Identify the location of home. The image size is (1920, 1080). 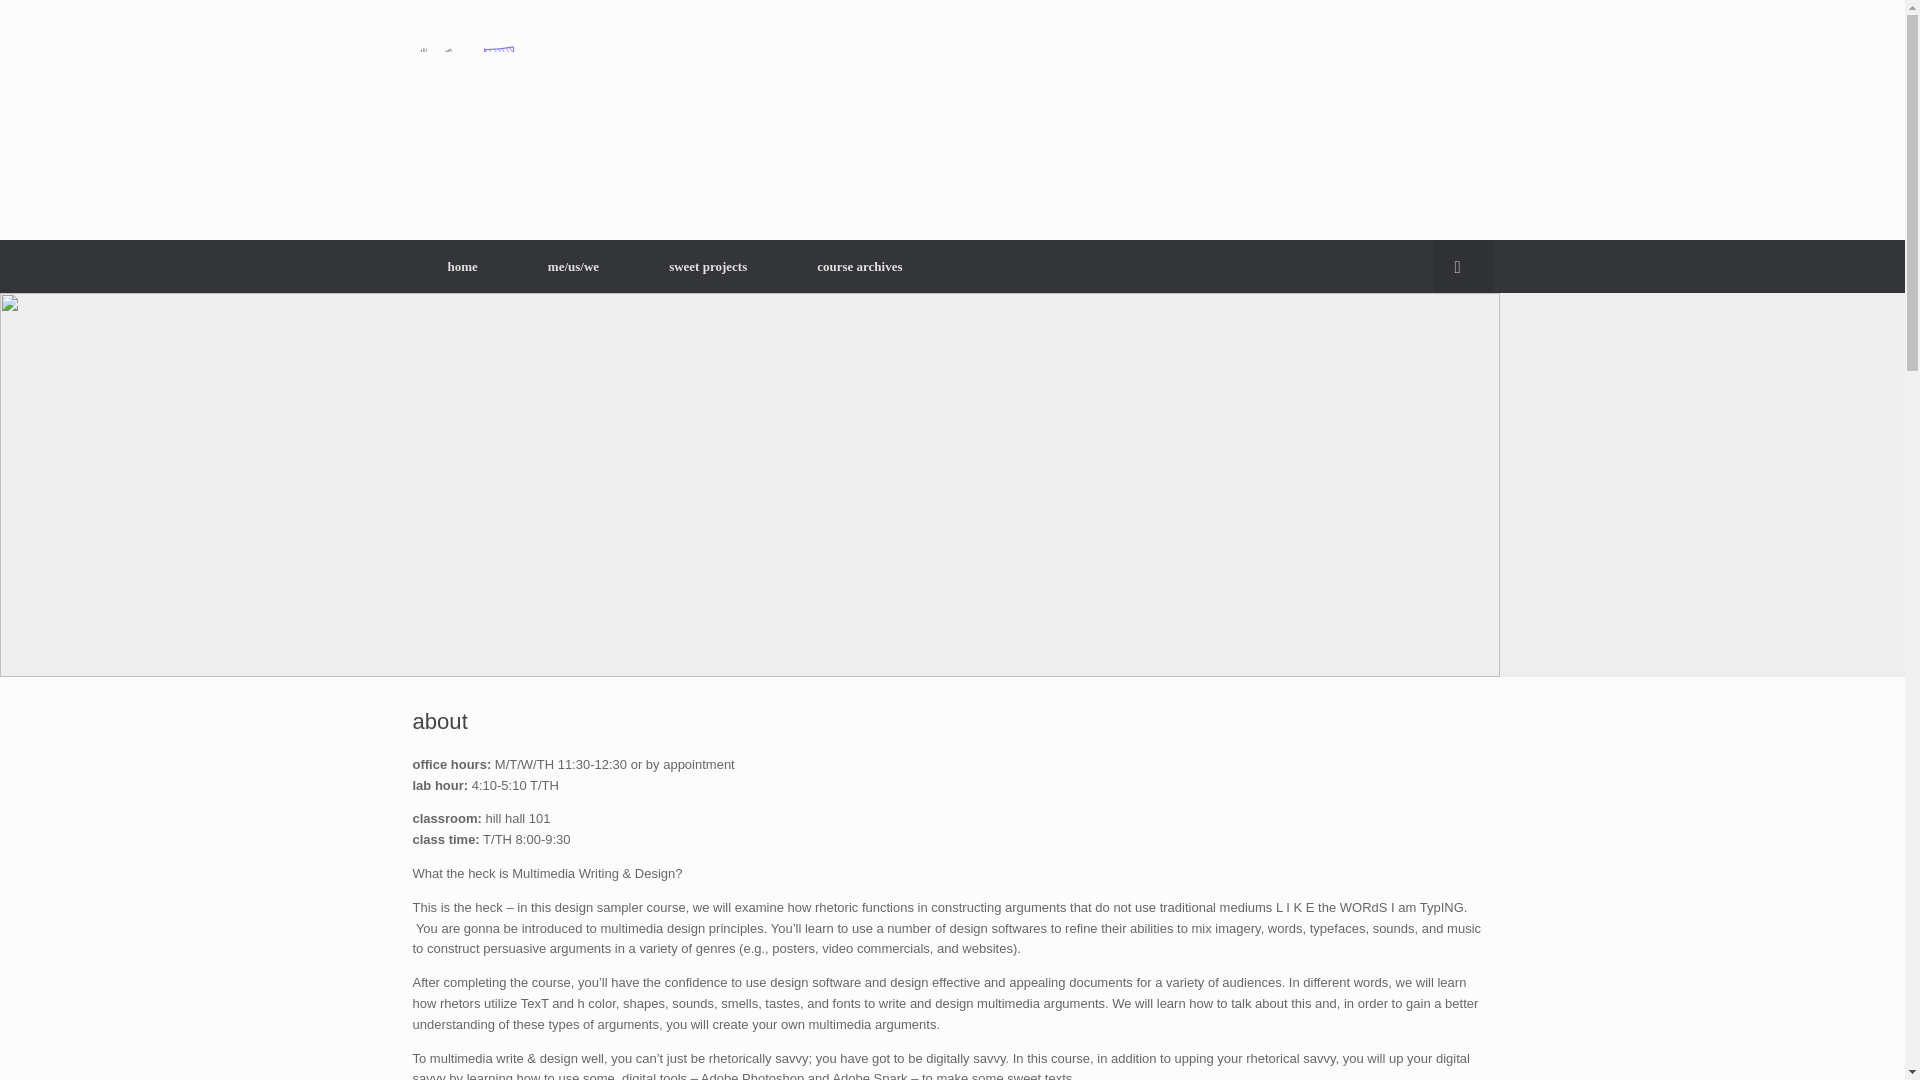
(462, 266).